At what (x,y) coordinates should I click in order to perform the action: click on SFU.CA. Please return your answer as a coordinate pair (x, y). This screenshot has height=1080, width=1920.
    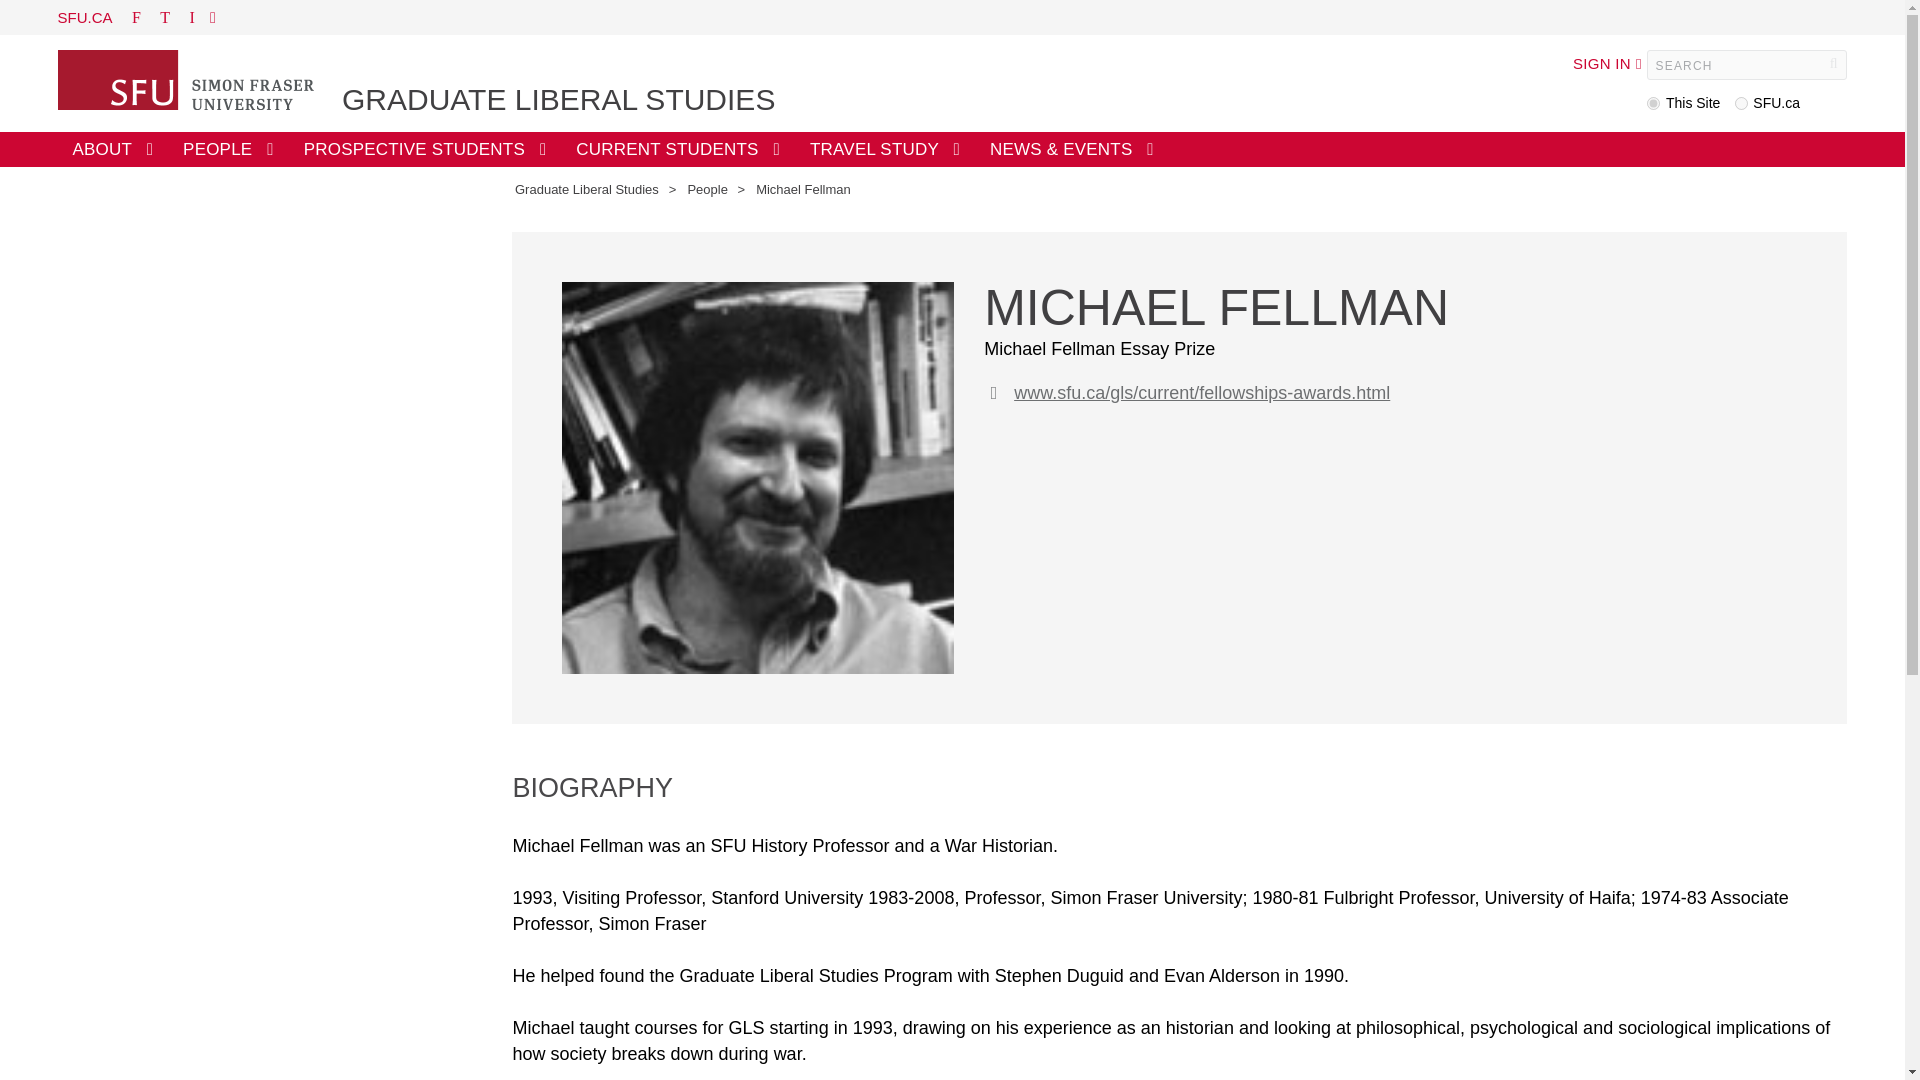
    Looking at the image, I should click on (85, 16).